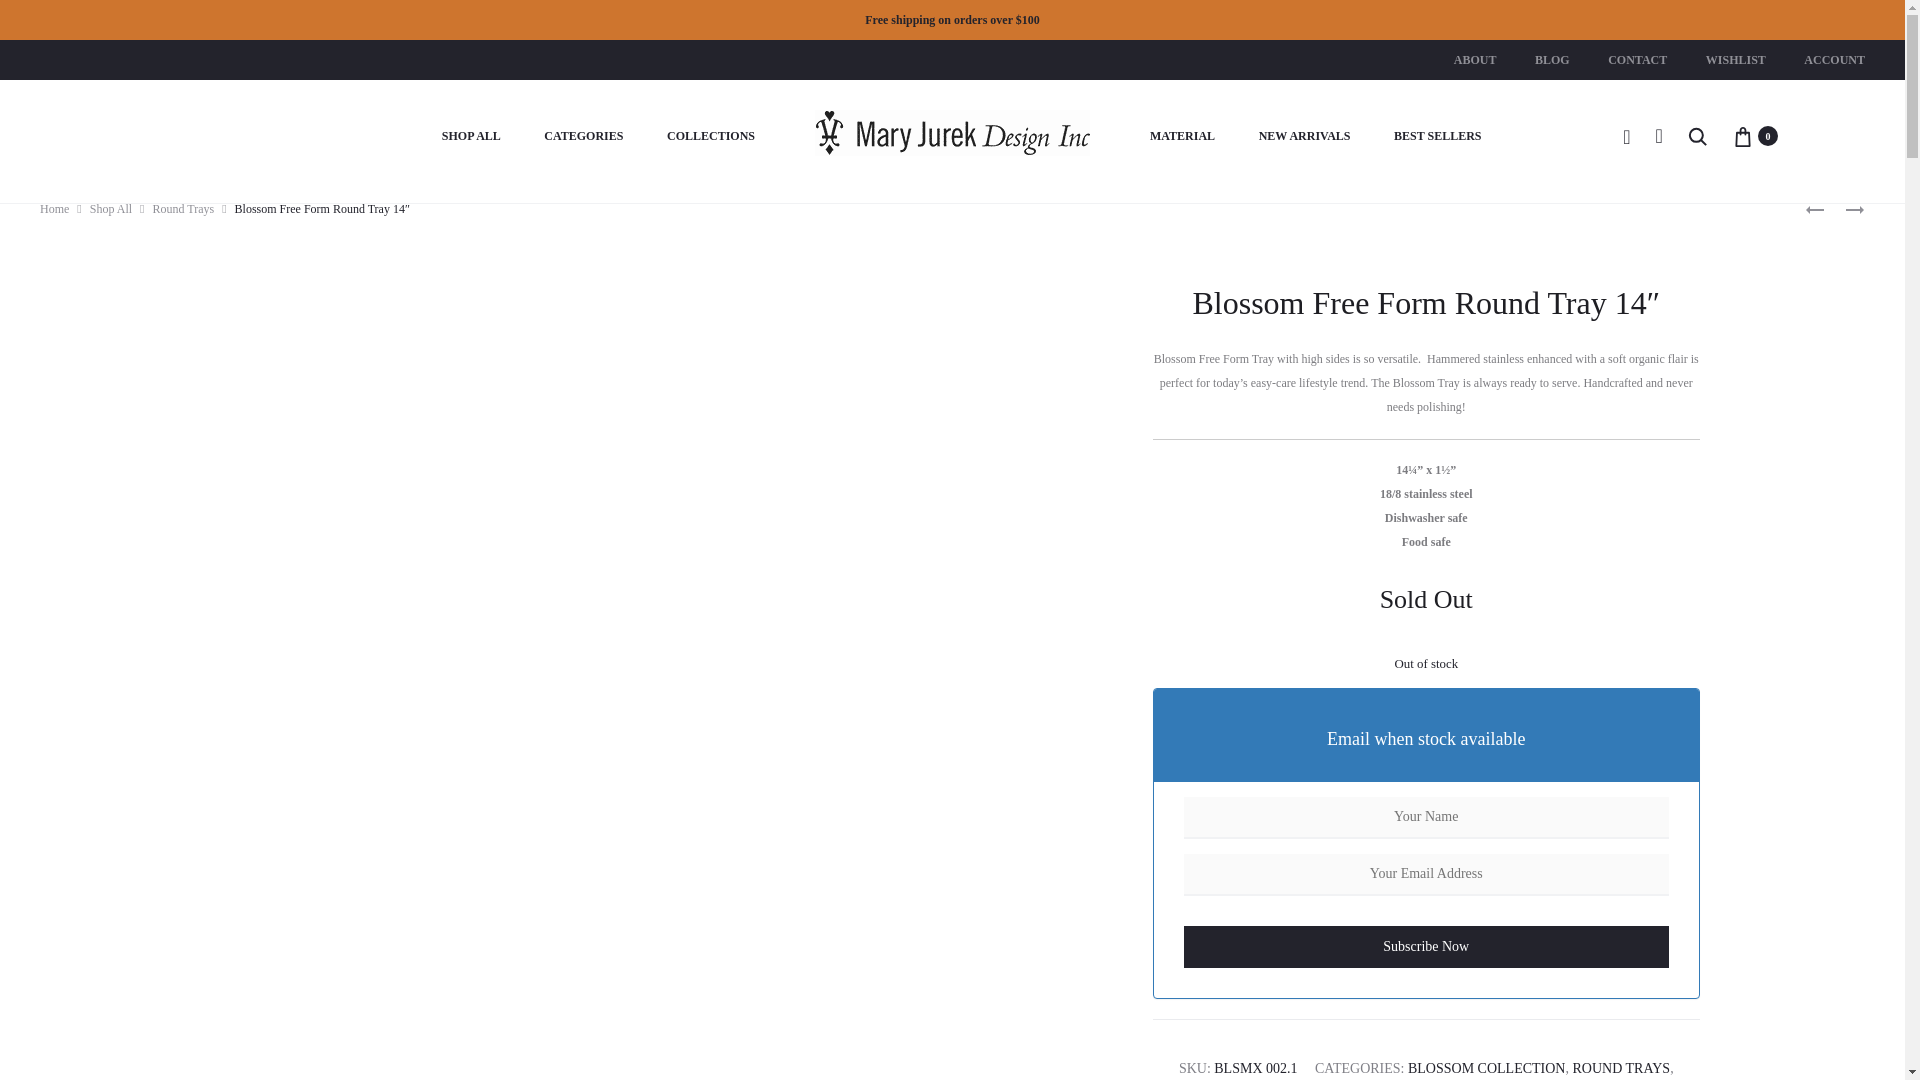 The height and width of the screenshot is (1080, 1920). What do you see at coordinates (710, 137) in the screenshot?
I see `COLLECTIONS` at bounding box center [710, 137].